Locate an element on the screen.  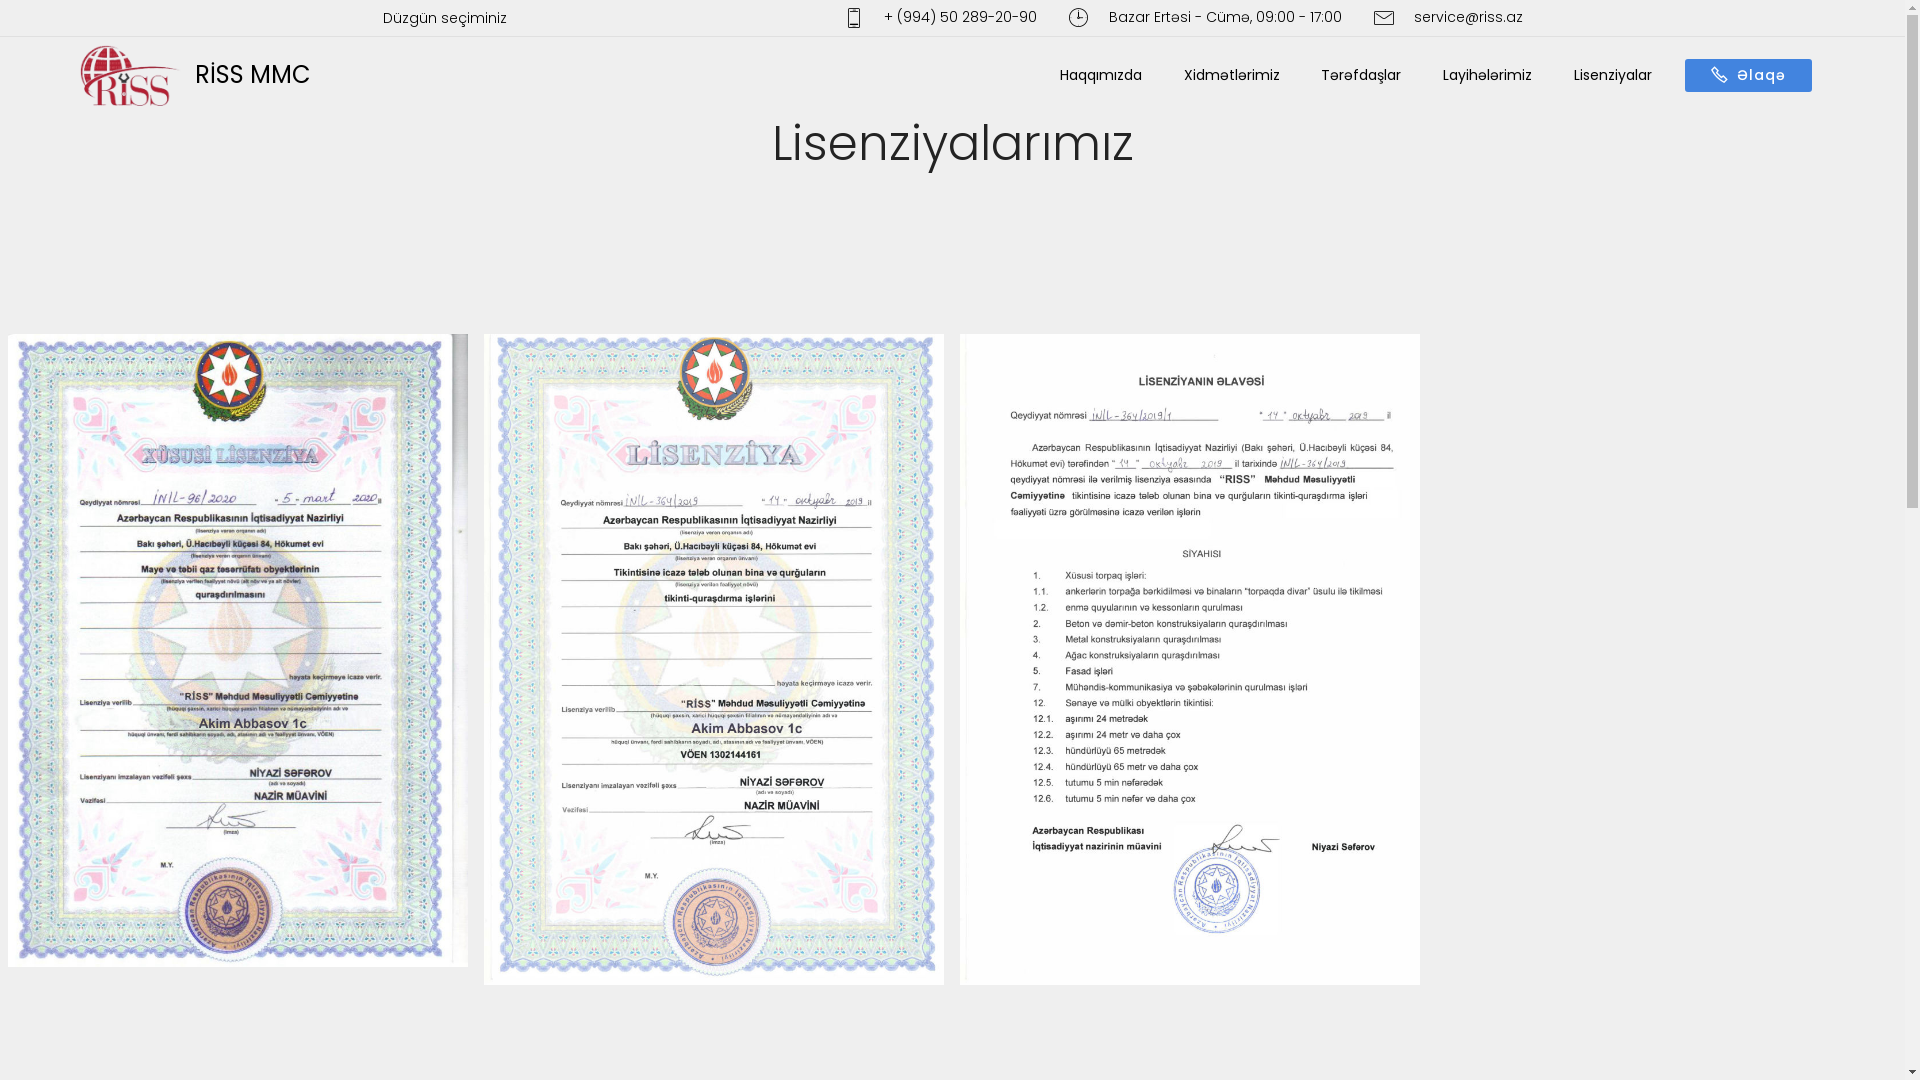
service@riss.az is located at coordinates (1448, 18).